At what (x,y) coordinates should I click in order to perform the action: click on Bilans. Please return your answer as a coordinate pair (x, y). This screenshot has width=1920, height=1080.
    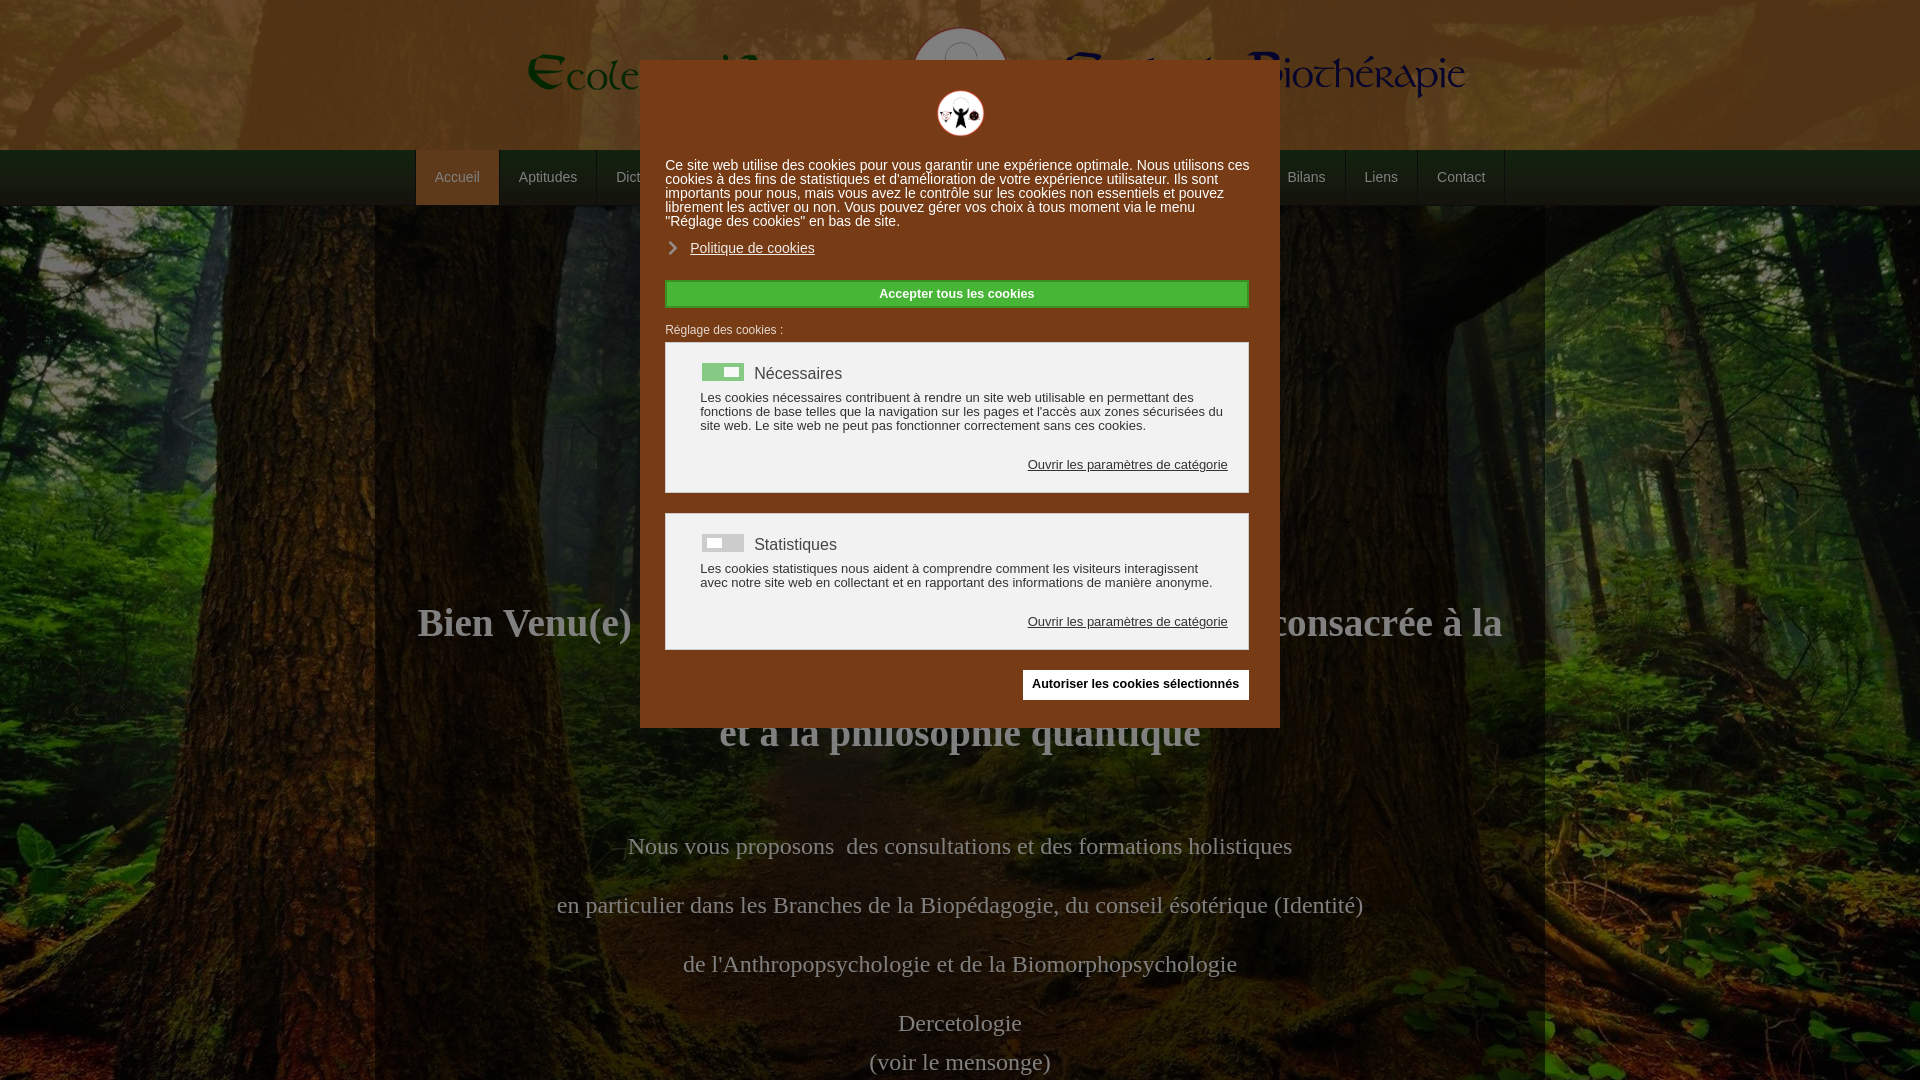
    Looking at the image, I should click on (1306, 178).